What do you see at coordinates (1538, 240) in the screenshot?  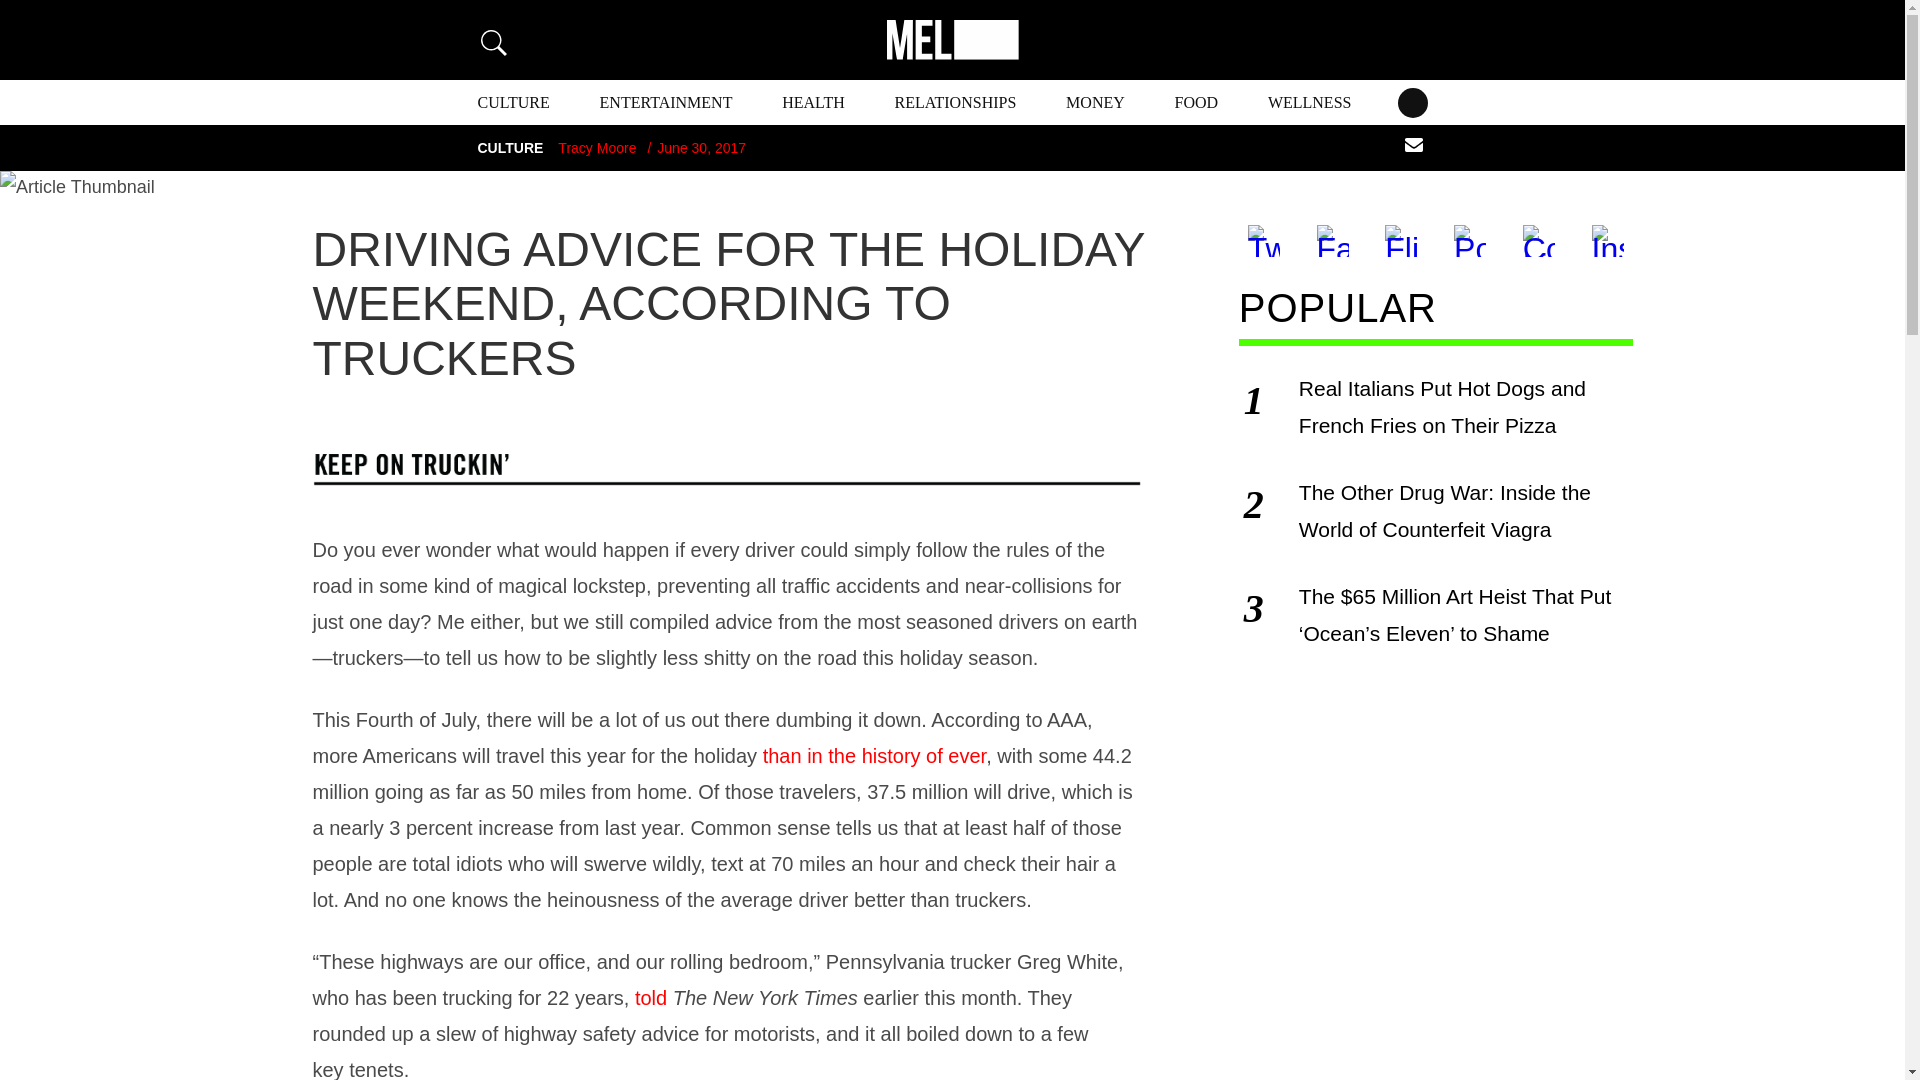 I see `Copy Link` at bounding box center [1538, 240].